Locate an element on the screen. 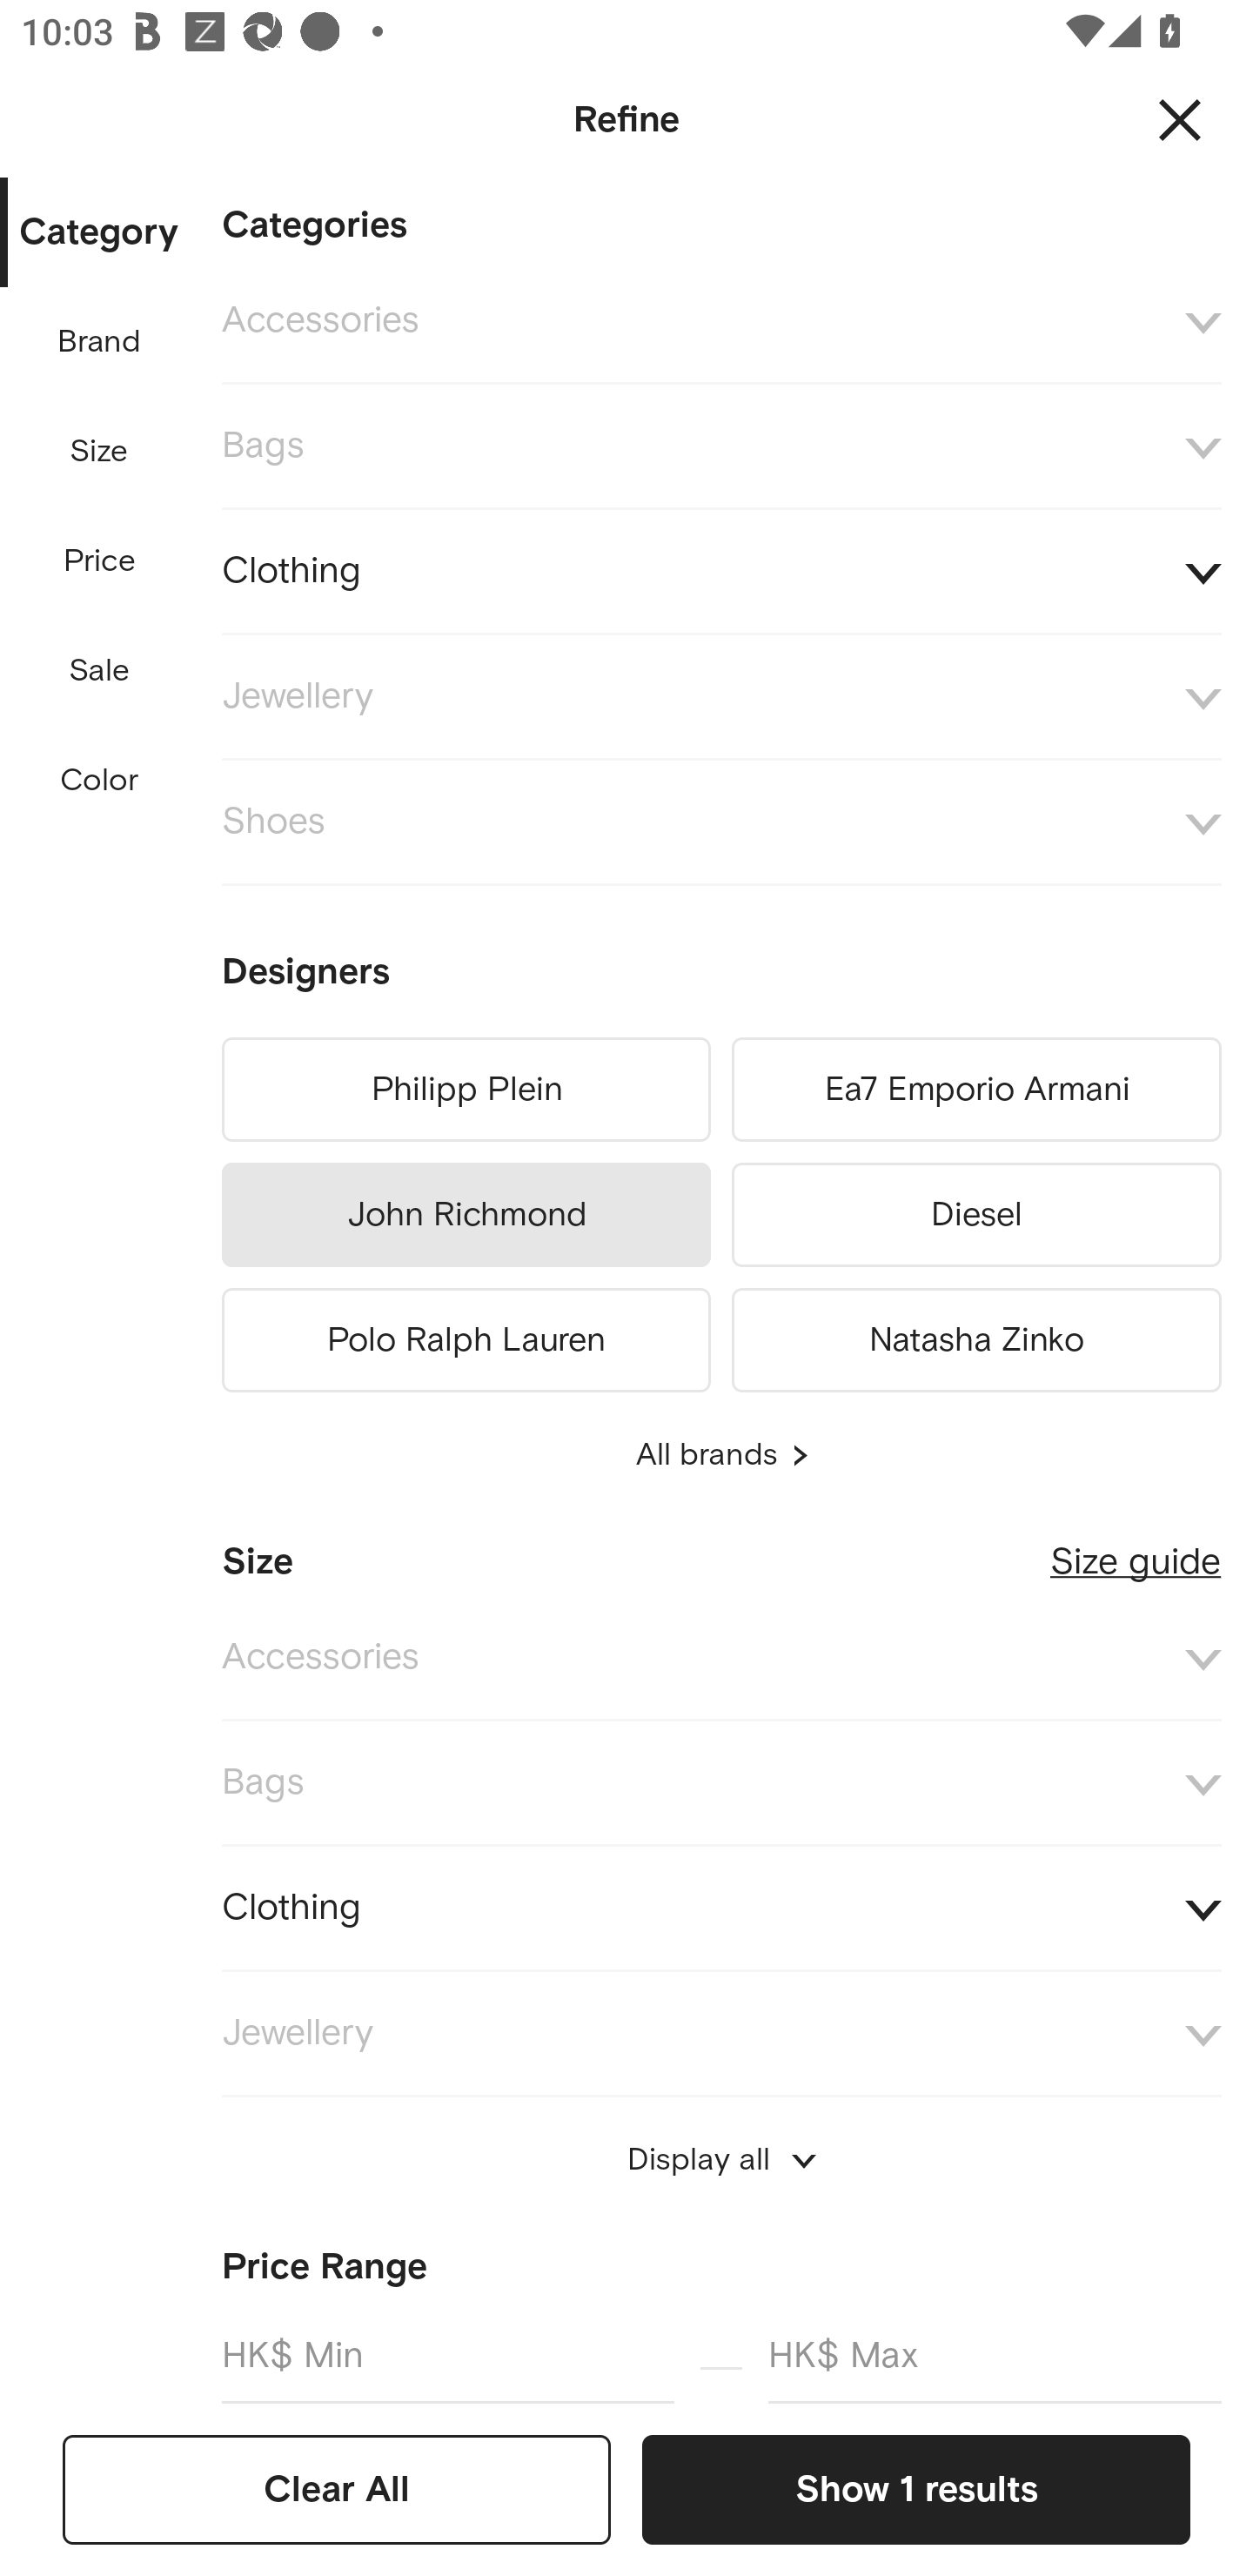 Image resolution: width=1253 pixels, height=2576 pixels. Natasha Zinko is located at coordinates (976, 1335).